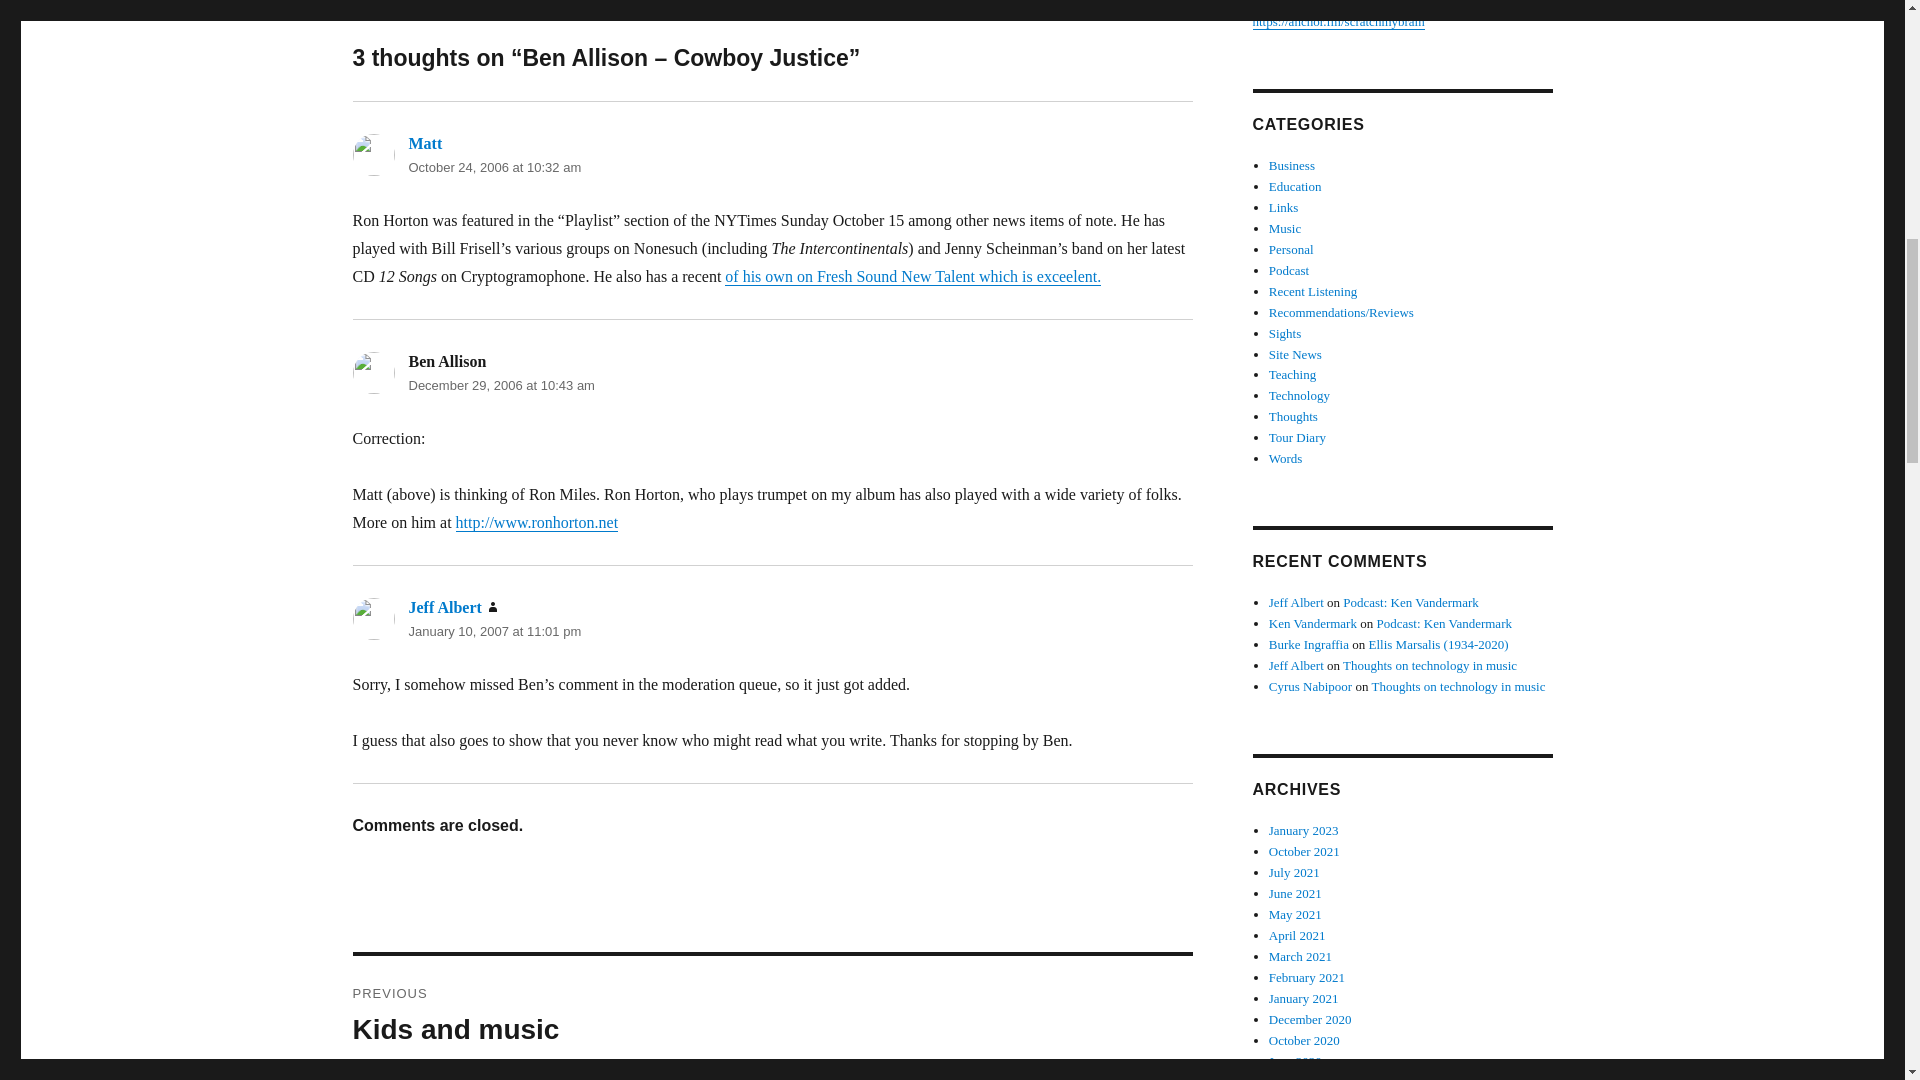 The image size is (1920, 1080). What do you see at coordinates (1284, 206) in the screenshot?
I see `Links` at bounding box center [1284, 206].